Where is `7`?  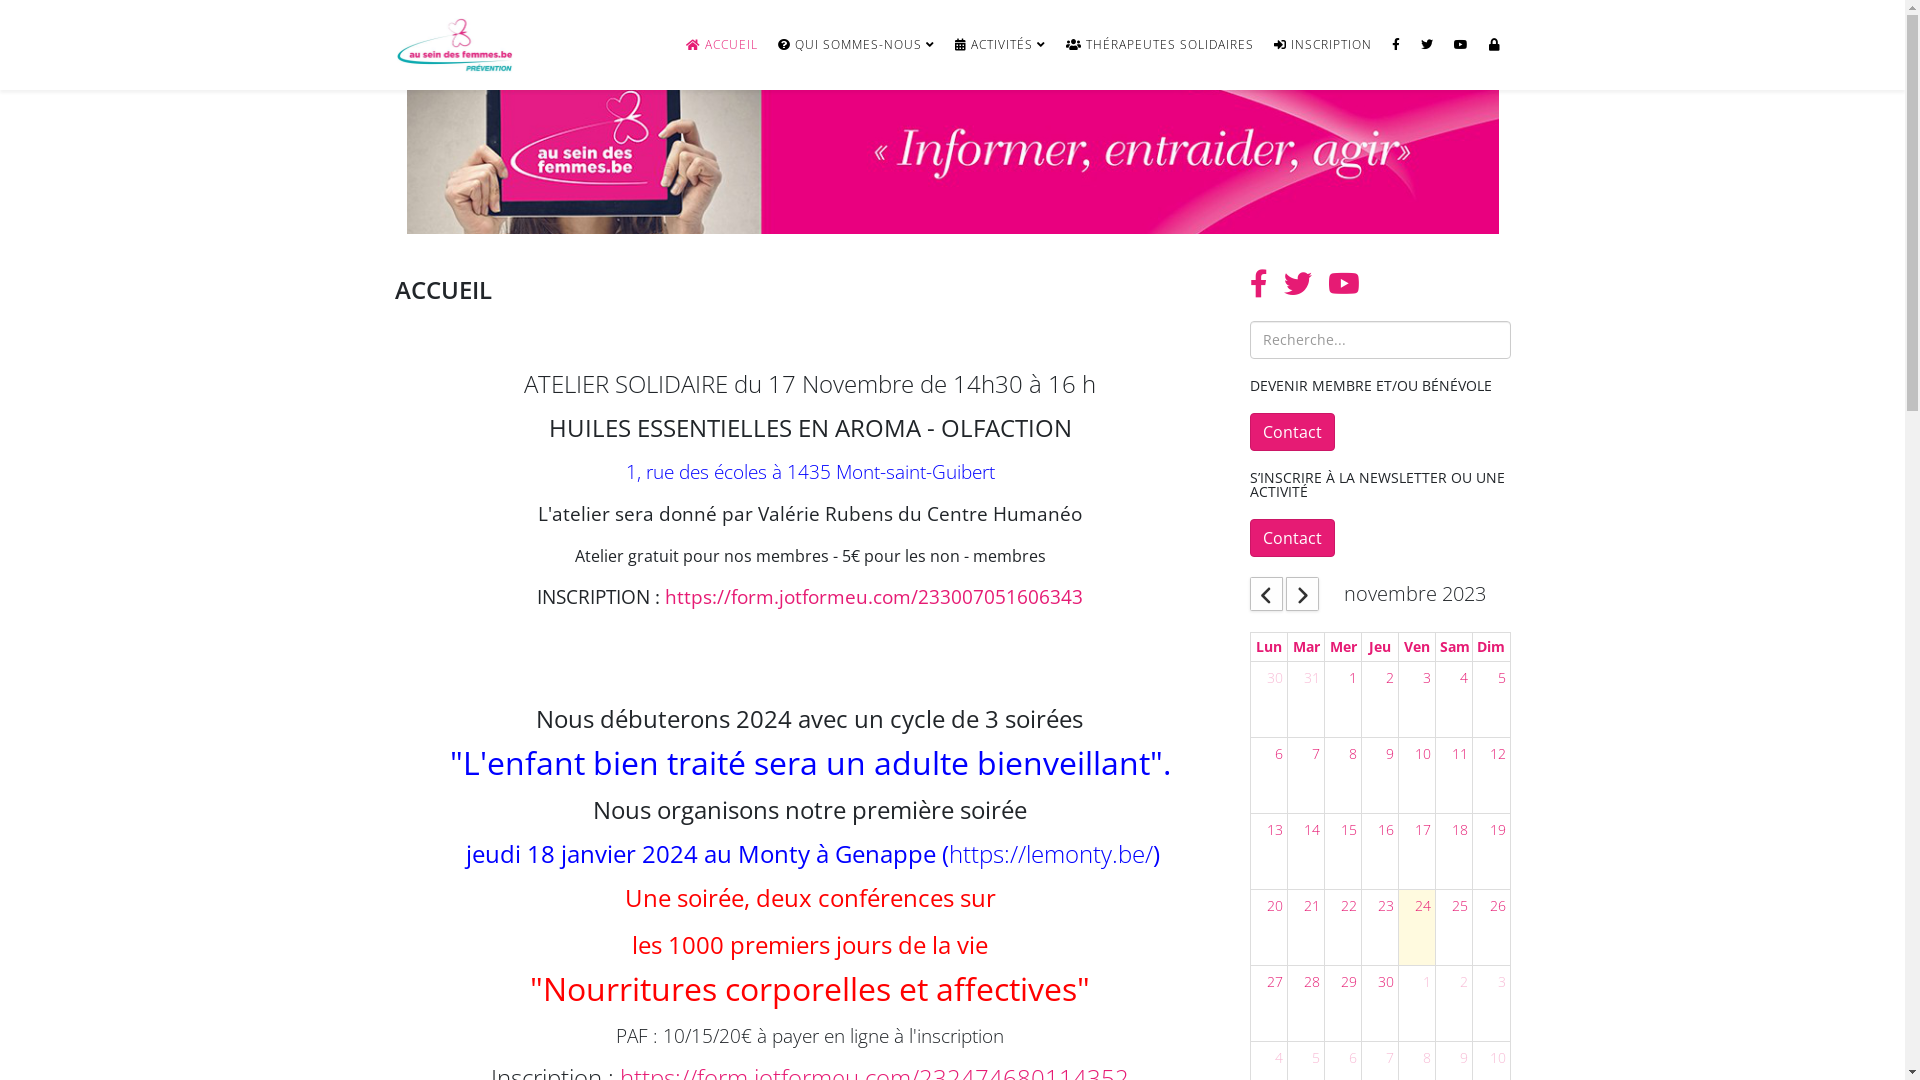 7 is located at coordinates (1390, 1058).